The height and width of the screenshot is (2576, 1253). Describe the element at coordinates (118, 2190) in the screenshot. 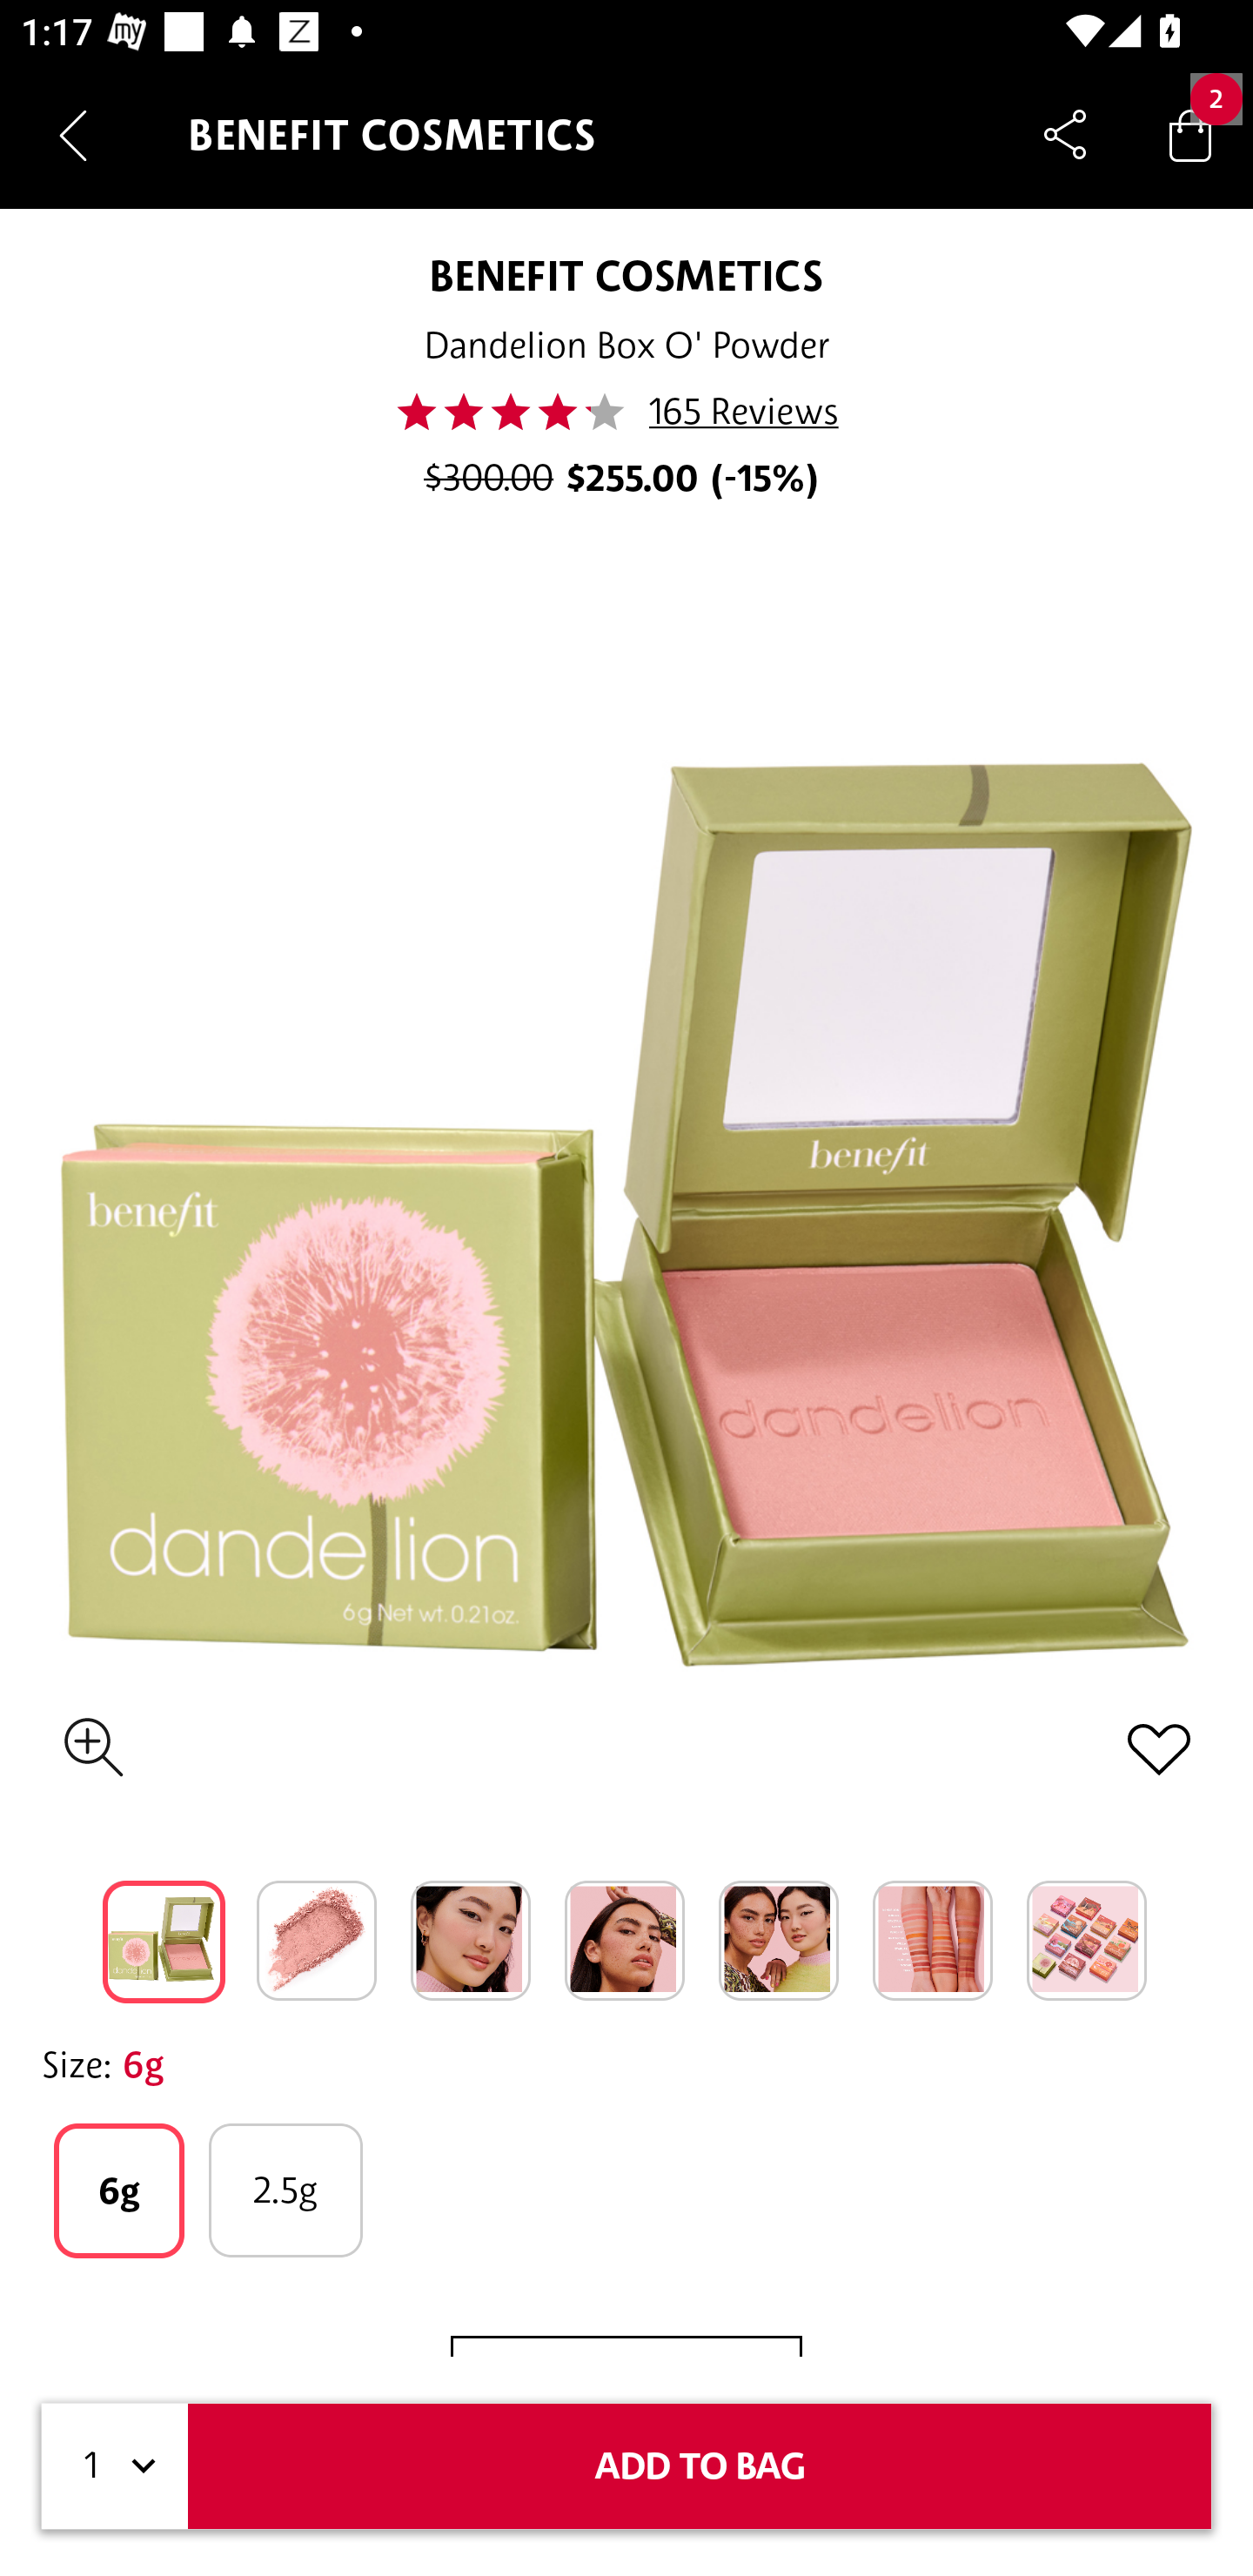

I see `6g` at that location.